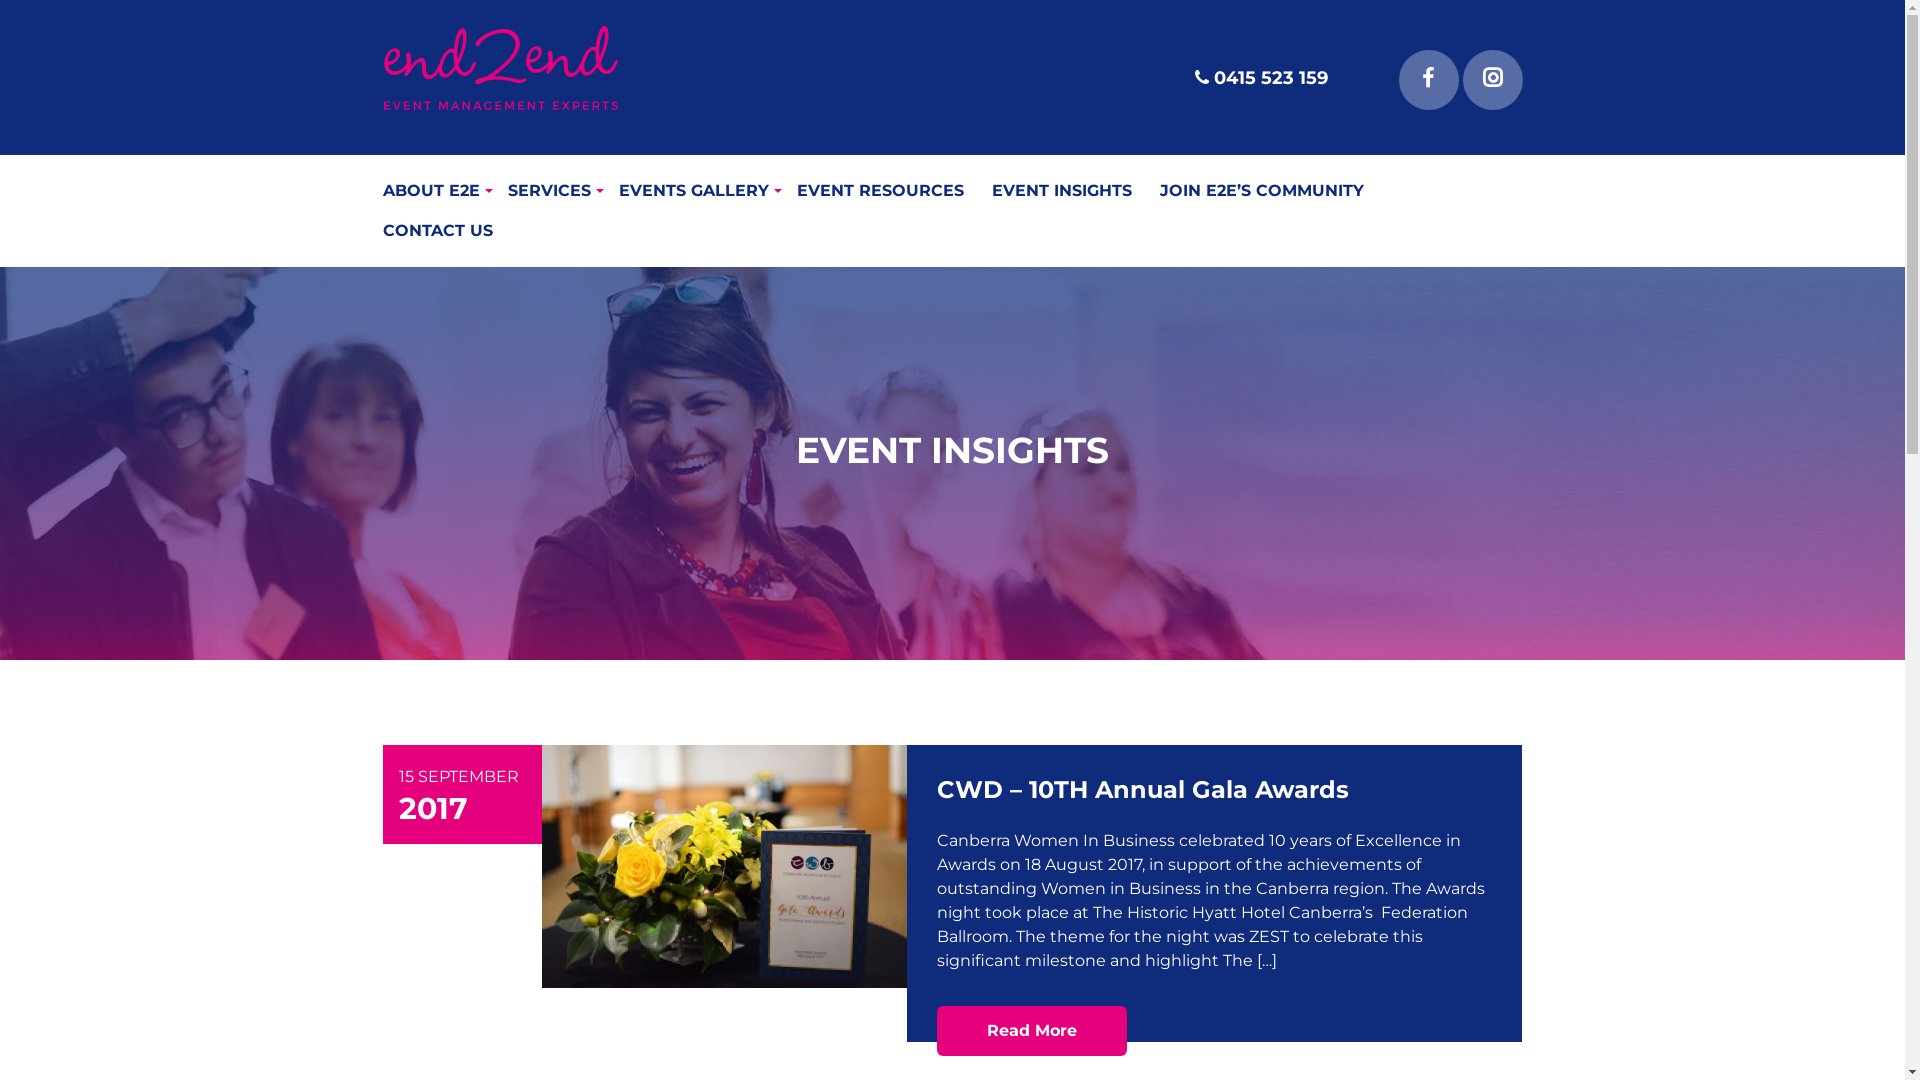 The image size is (1920, 1080). What do you see at coordinates (1076, 191) in the screenshot?
I see `EVENT INSIGHTS` at bounding box center [1076, 191].